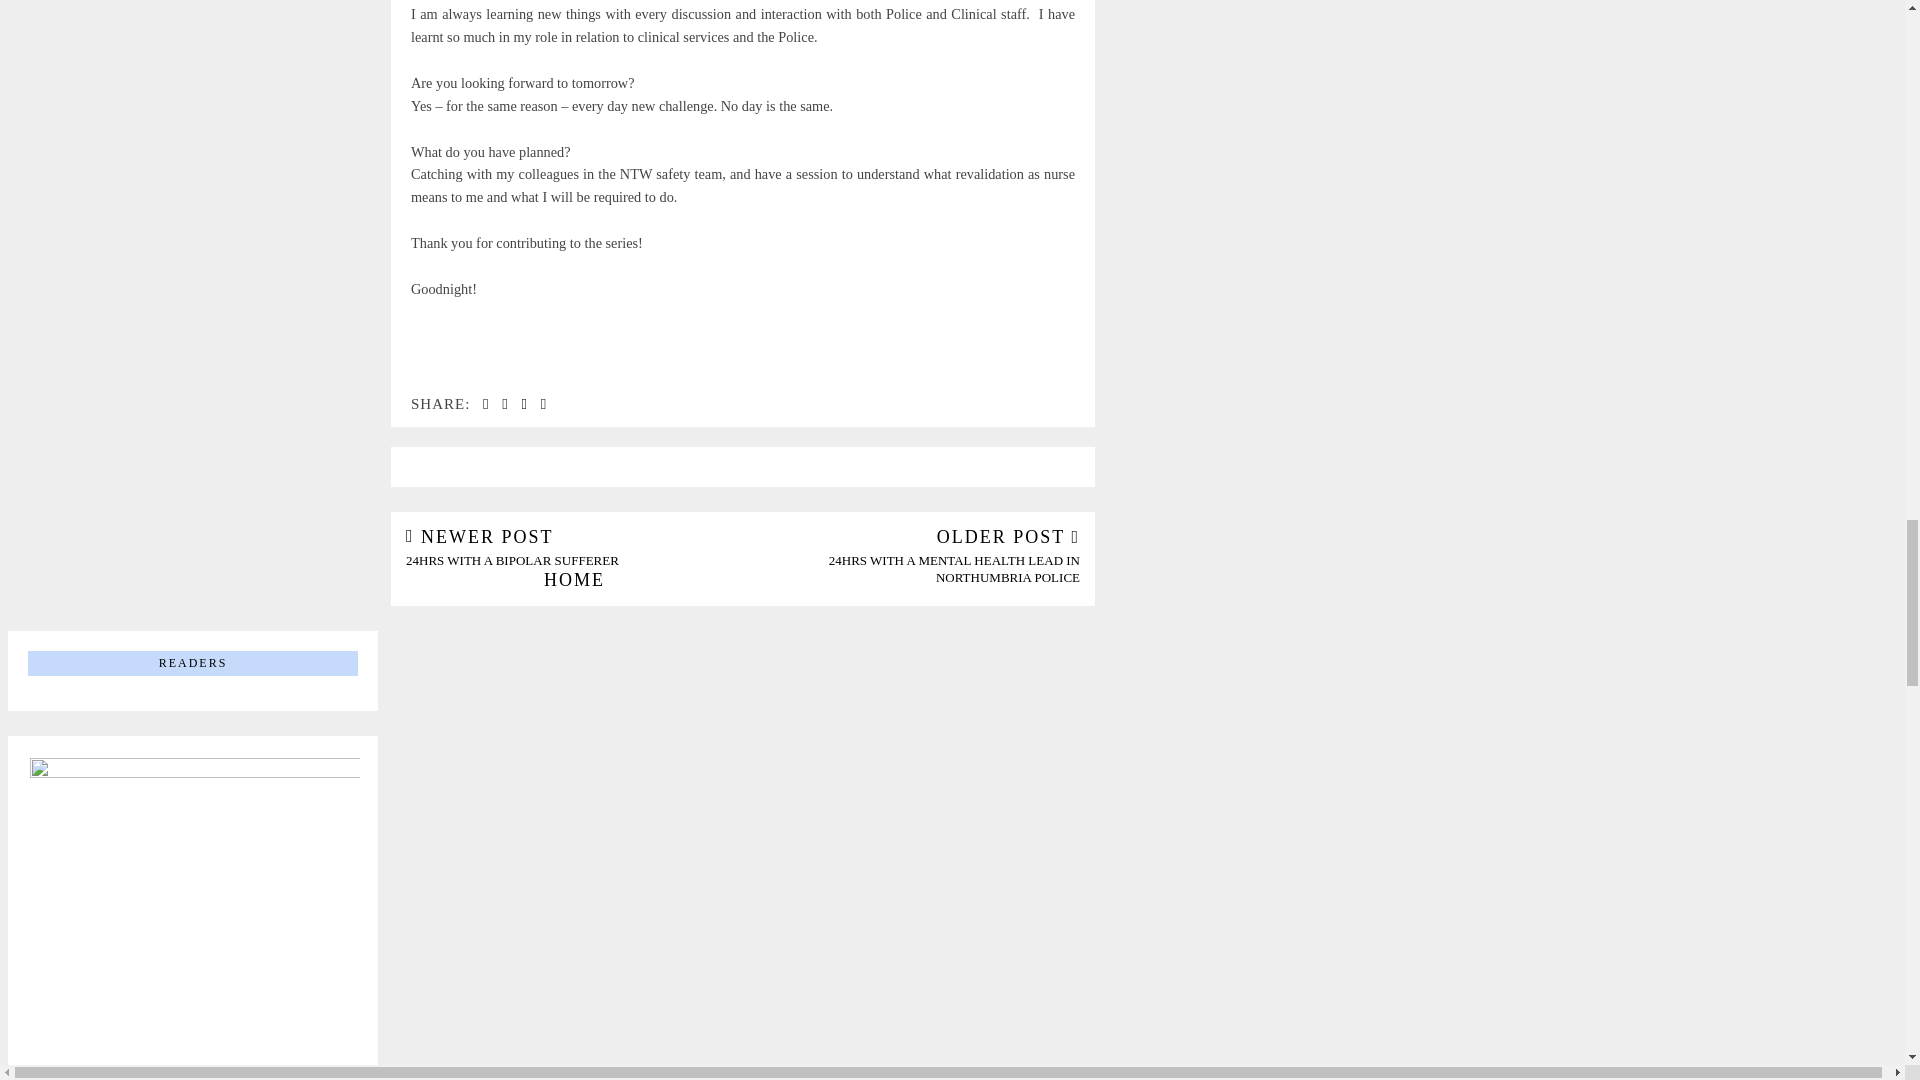 The image size is (1920, 1080). Describe the element at coordinates (574, 548) in the screenshot. I see `Newer Post` at that location.